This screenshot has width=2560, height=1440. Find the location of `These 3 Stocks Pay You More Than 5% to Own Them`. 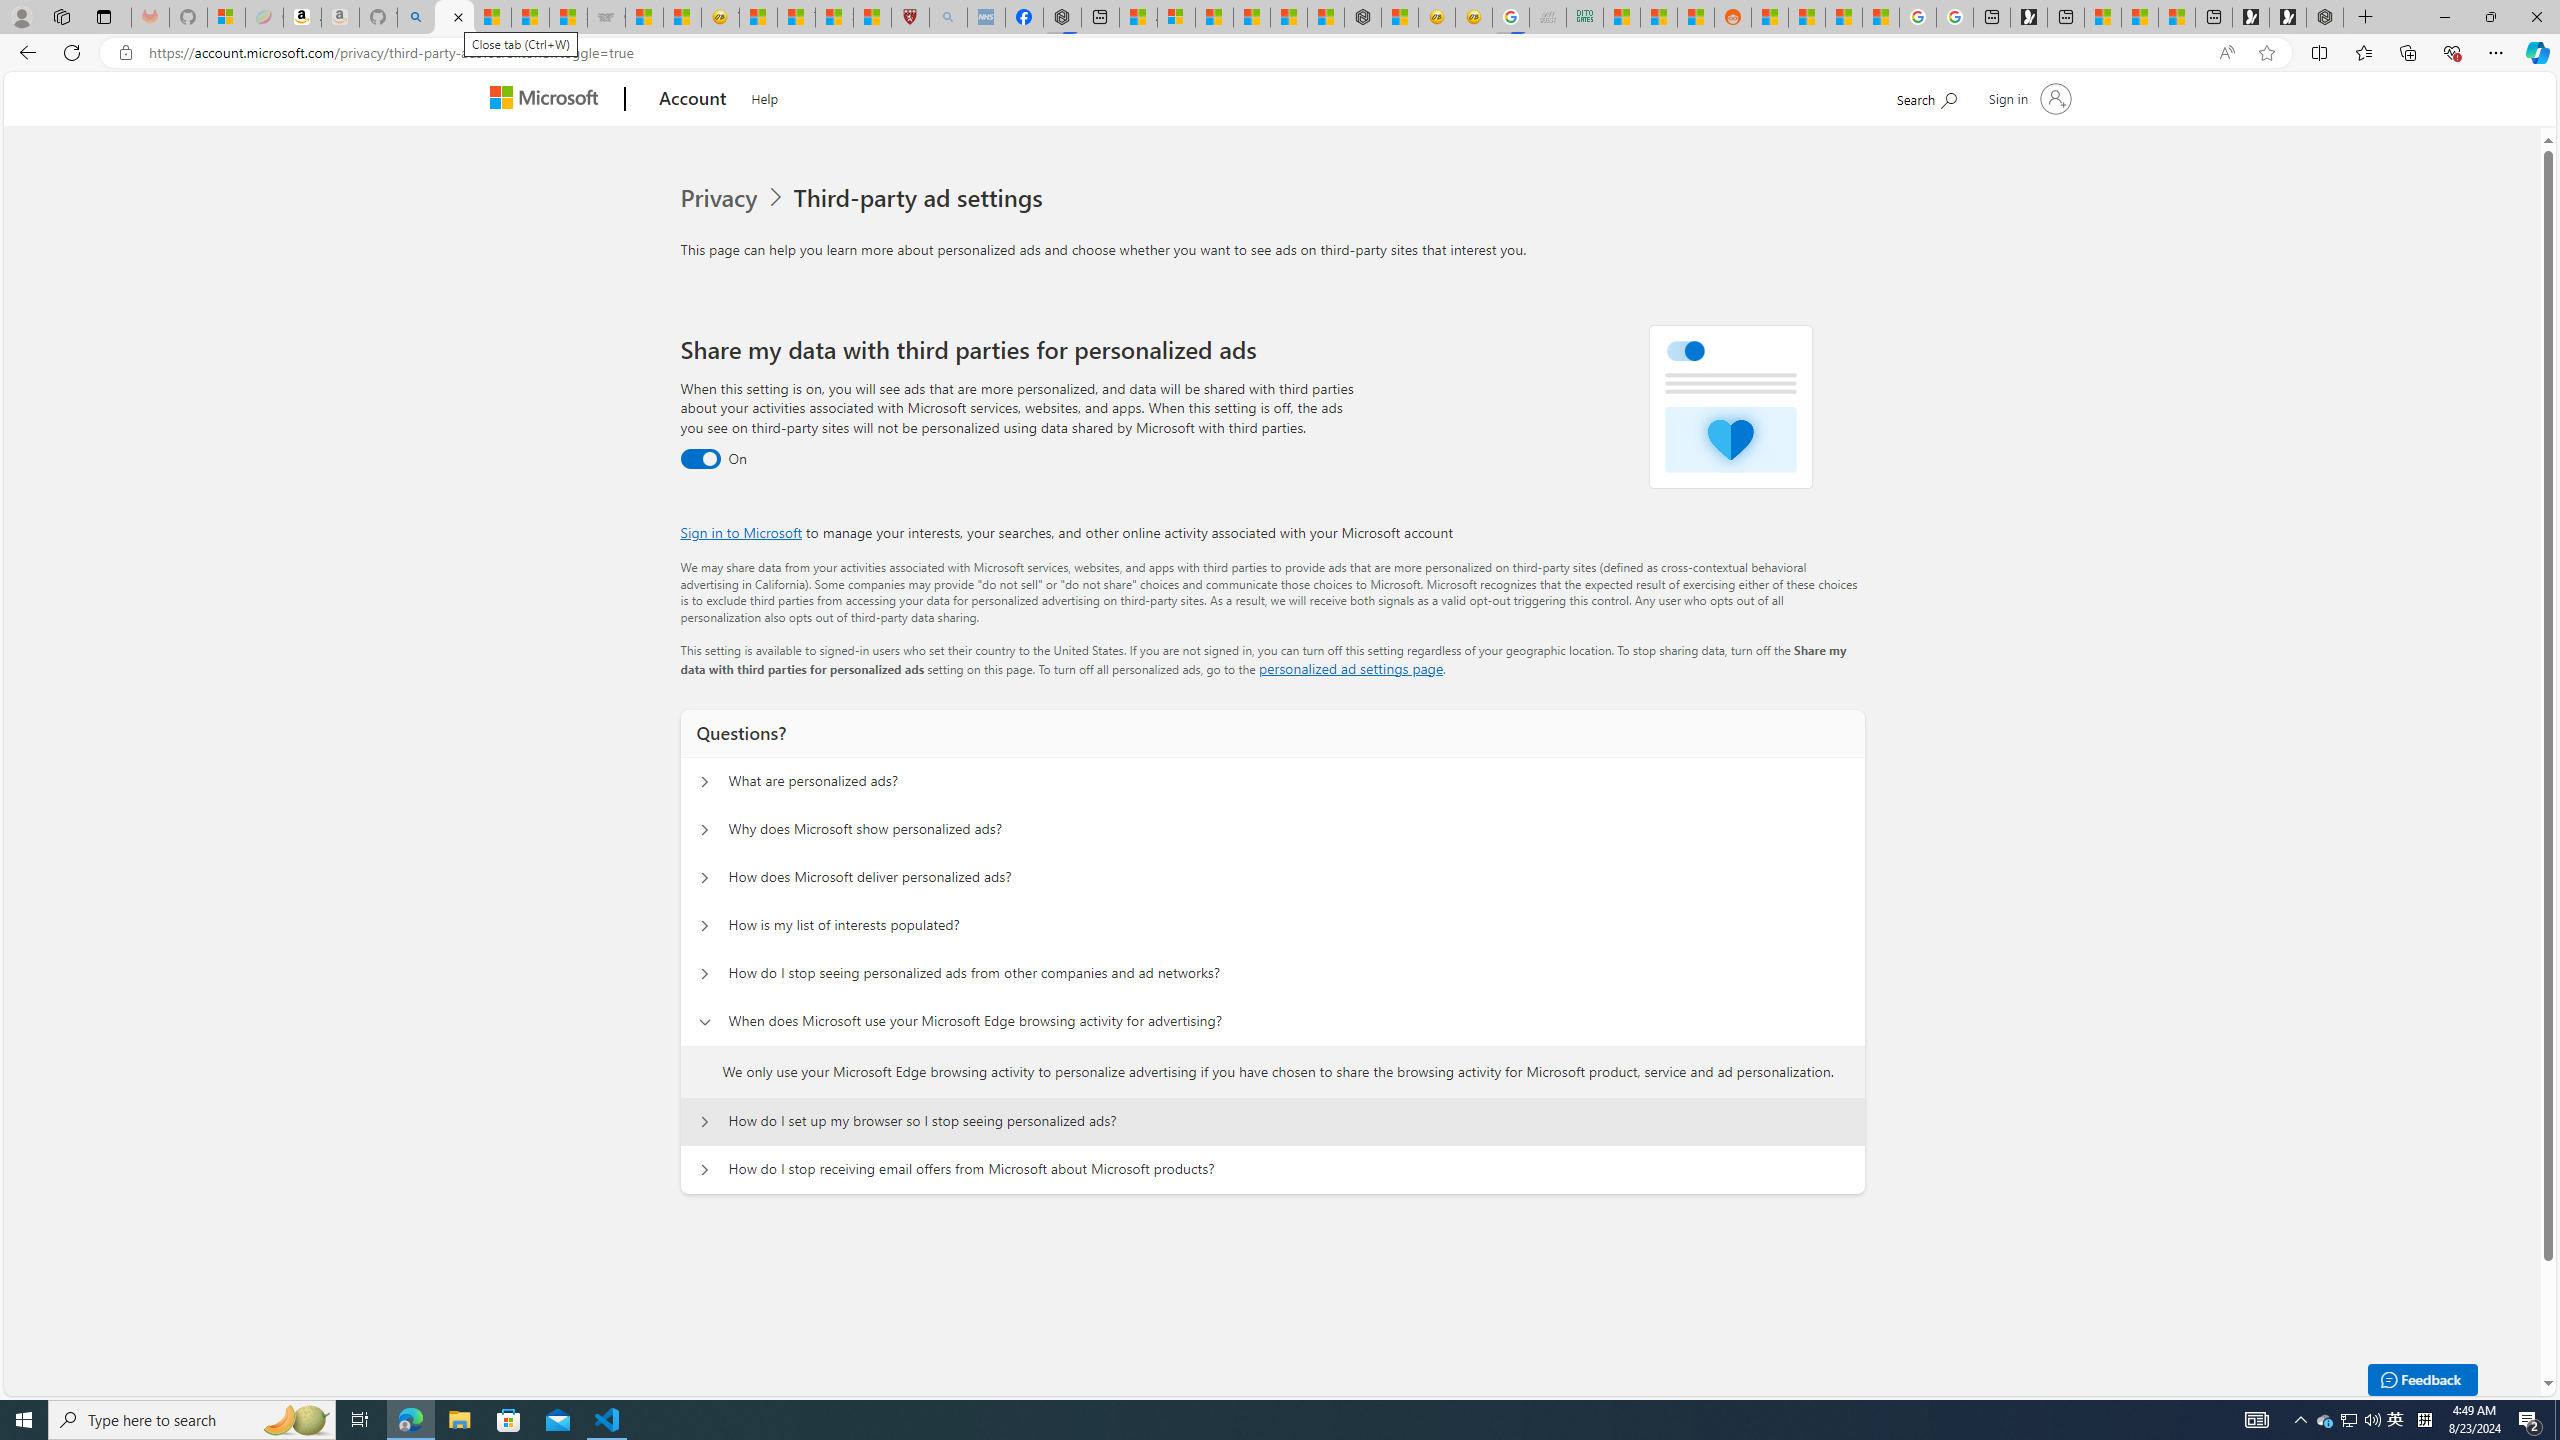

These 3 Stocks Pay You More Than 5% to Own Them is located at coordinates (2177, 17).